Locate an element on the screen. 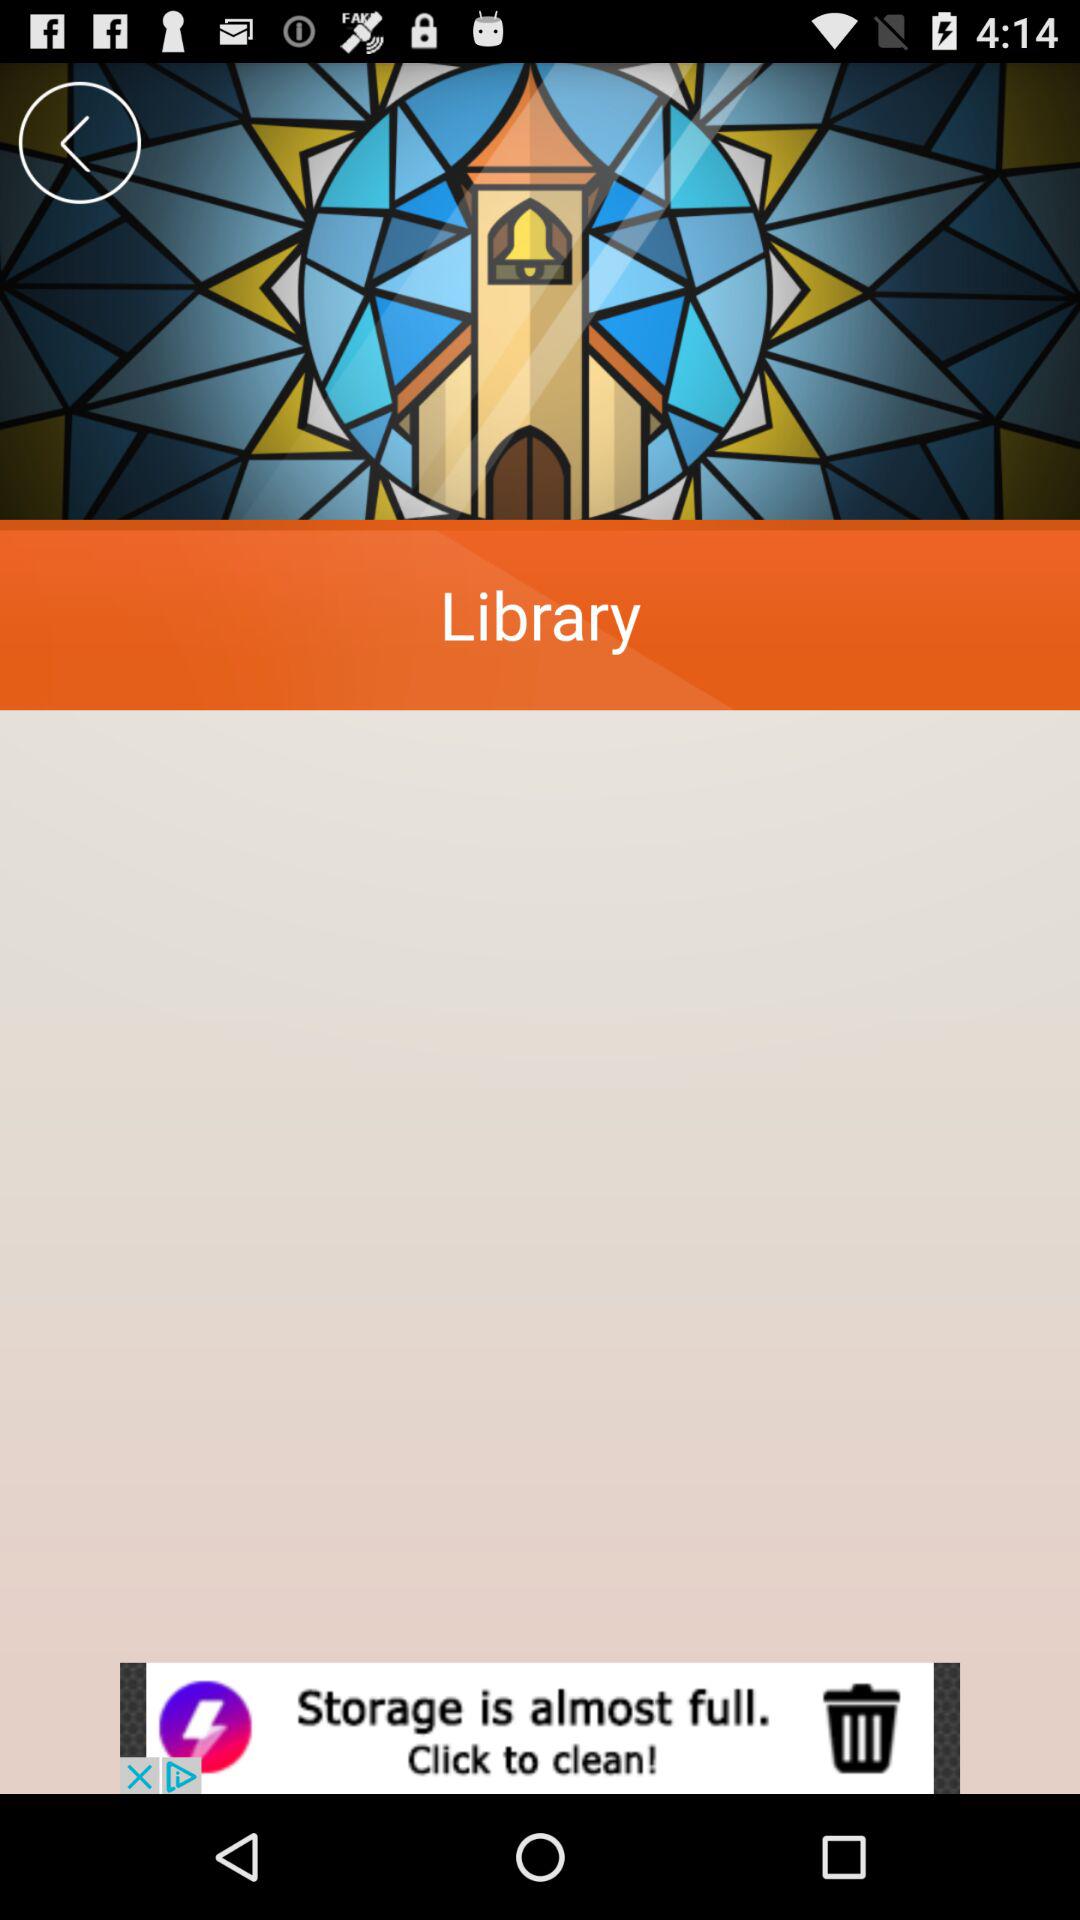 The image size is (1080, 1920). goback is located at coordinates (80, 142).